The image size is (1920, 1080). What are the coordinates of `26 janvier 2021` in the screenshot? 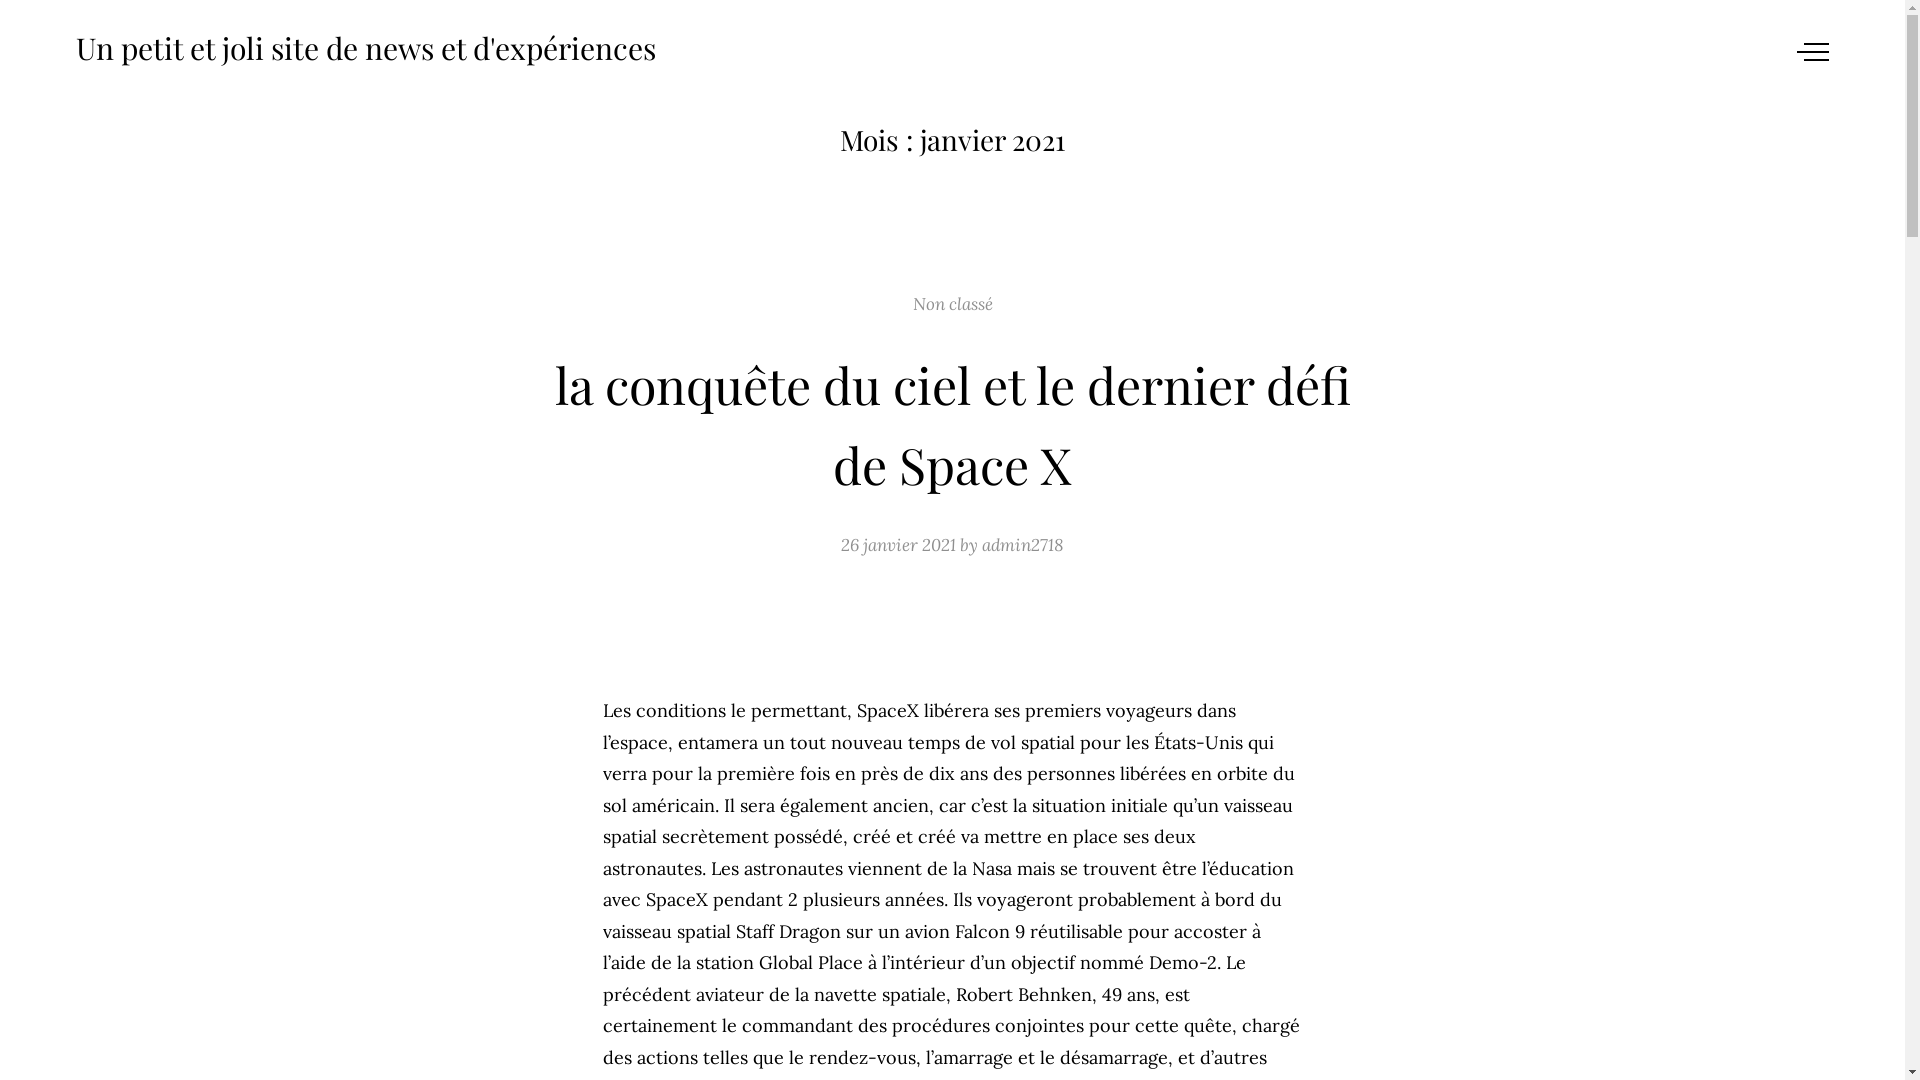 It's located at (898, 545).